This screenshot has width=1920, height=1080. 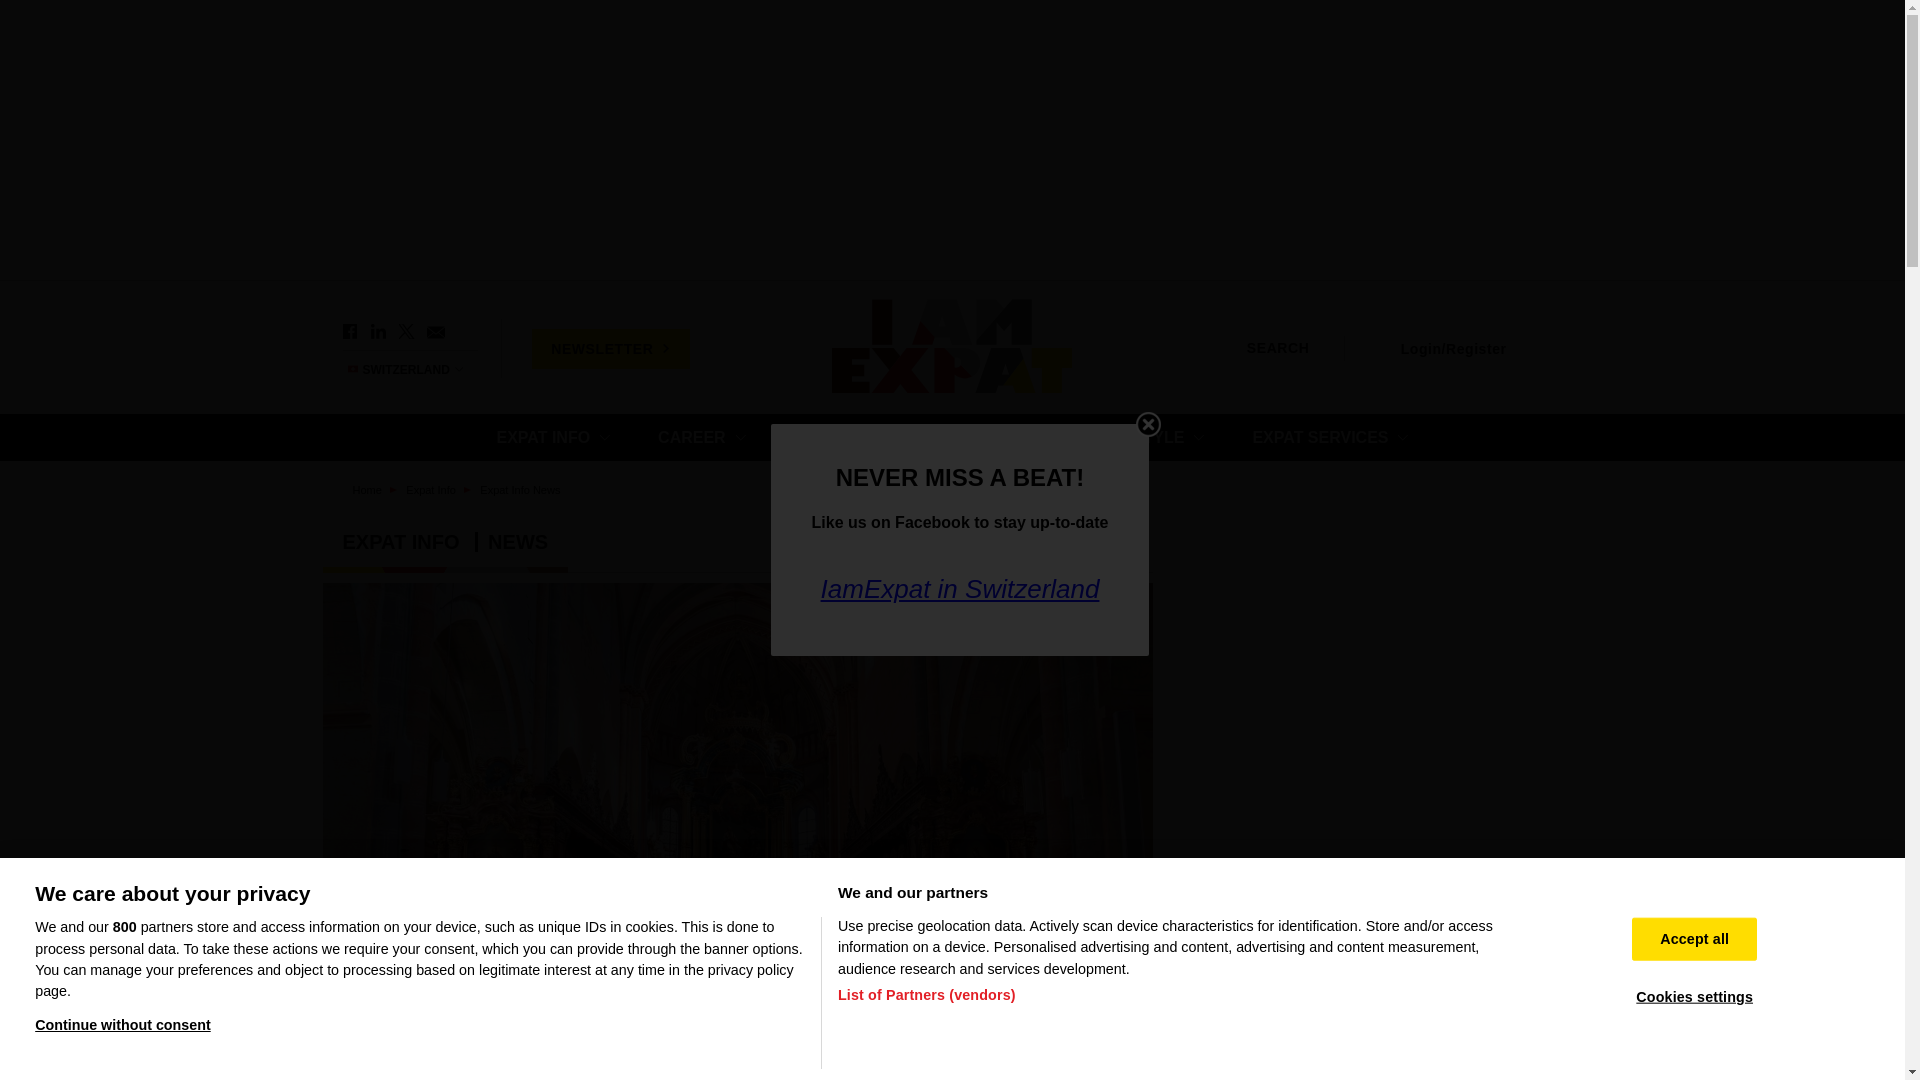 I want to click on Linkedin, so click(x=378, y=332).